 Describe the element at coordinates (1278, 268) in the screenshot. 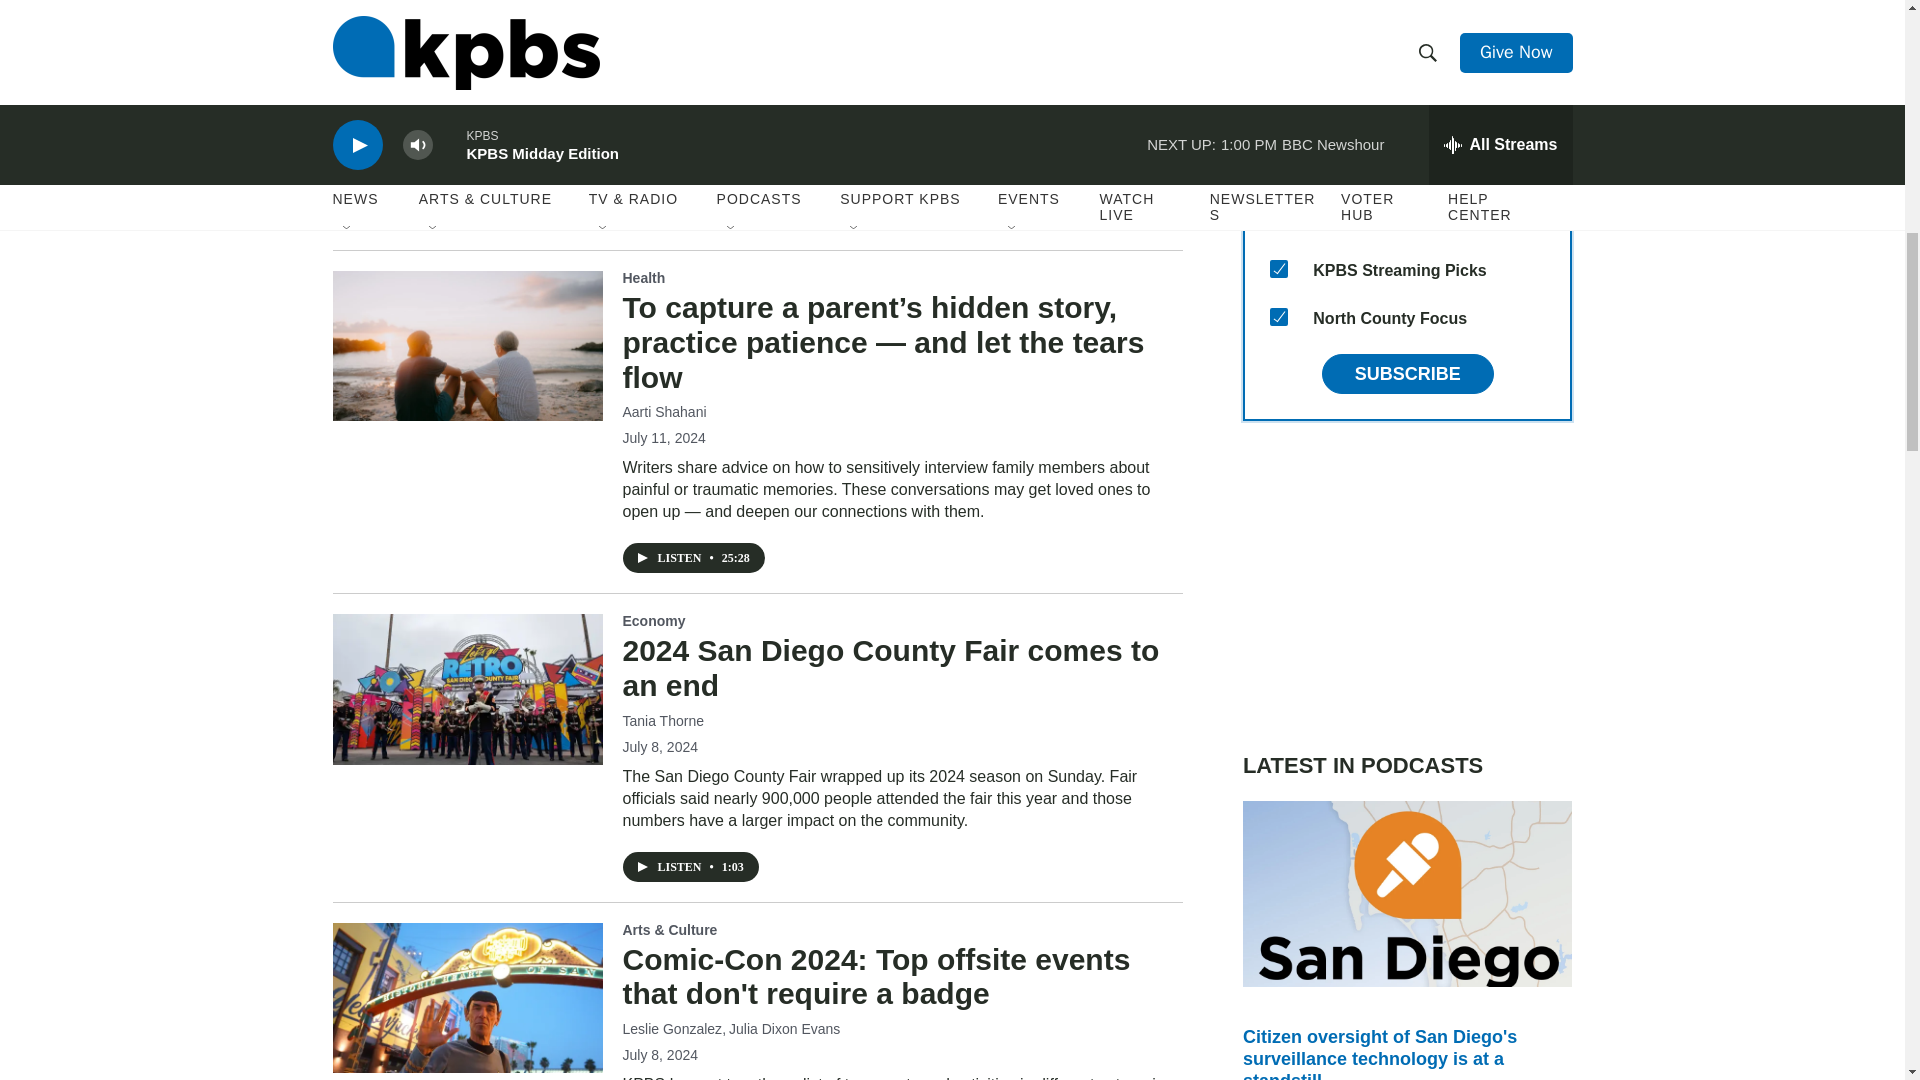

I see `8` at that location.